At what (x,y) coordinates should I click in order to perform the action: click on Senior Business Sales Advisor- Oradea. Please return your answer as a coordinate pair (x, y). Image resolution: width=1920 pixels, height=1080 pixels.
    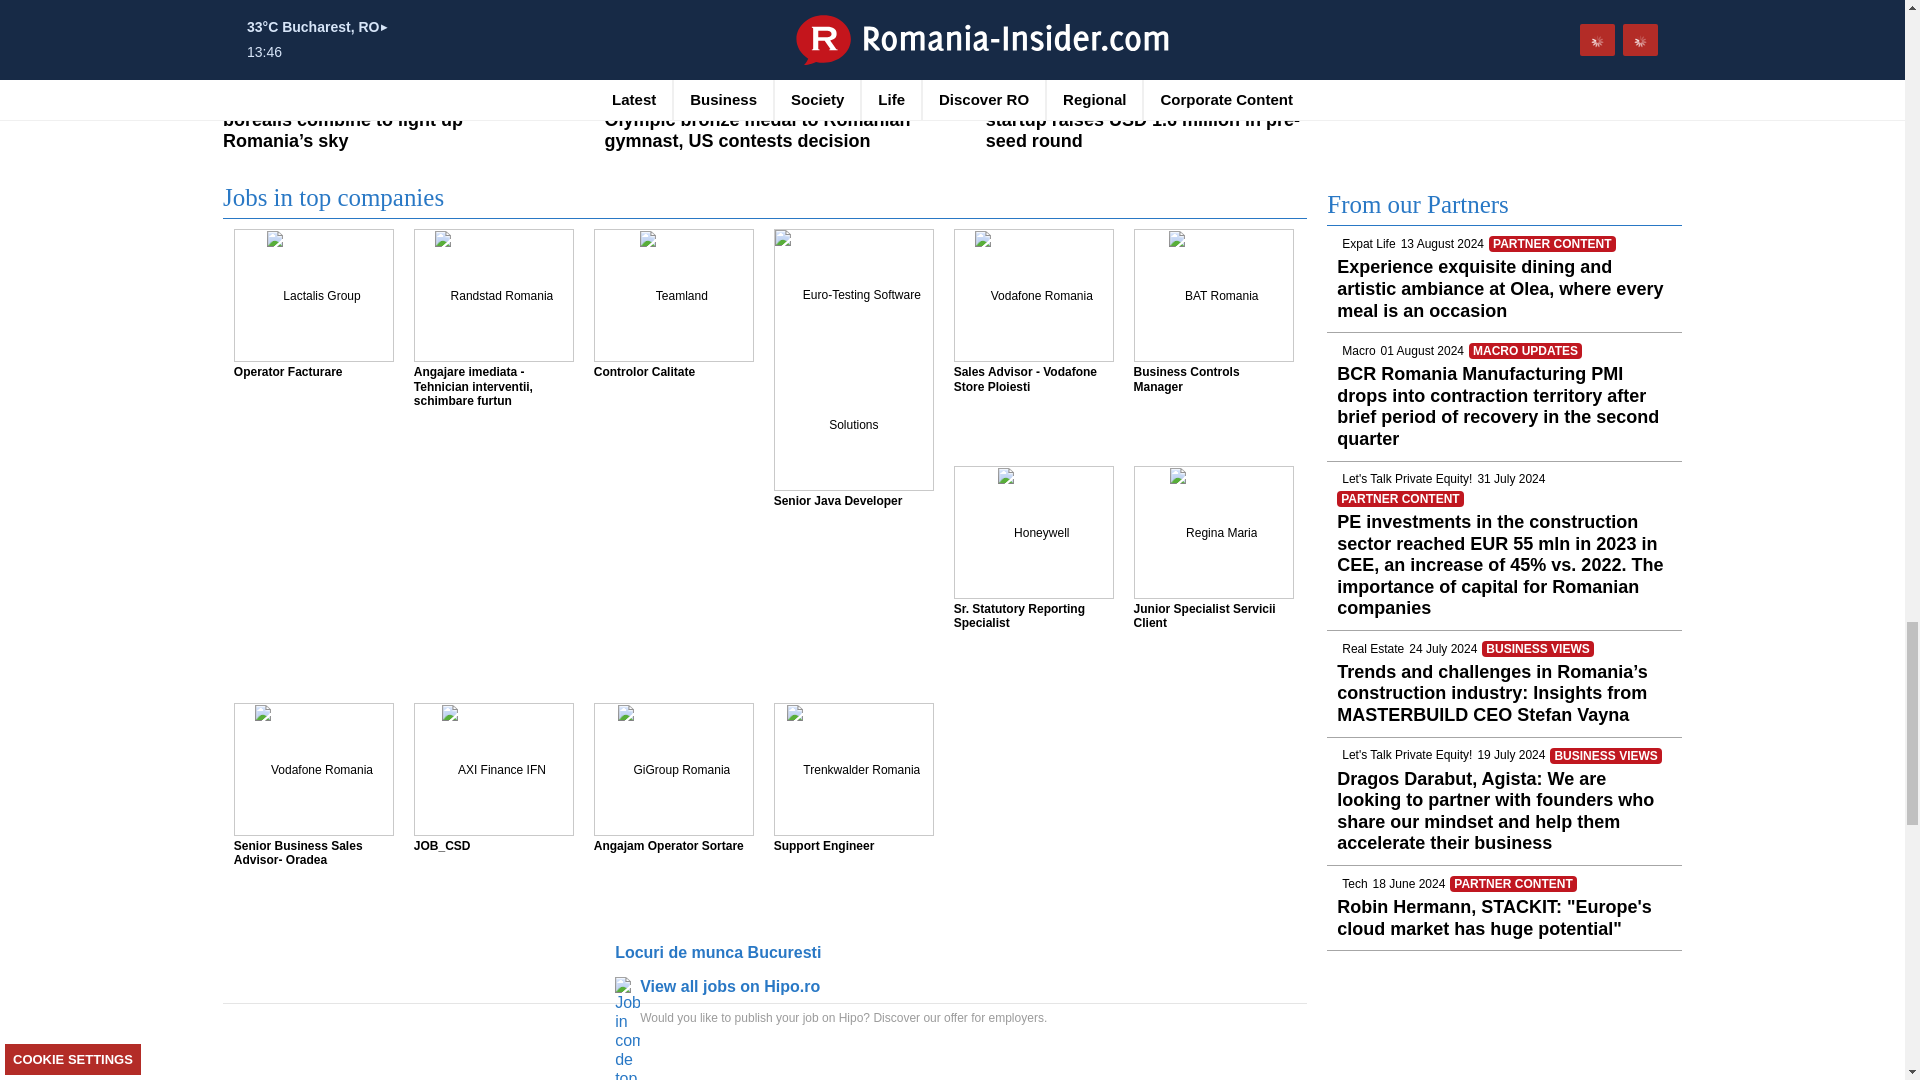
    Looking at the image, I should click on (314, 770).